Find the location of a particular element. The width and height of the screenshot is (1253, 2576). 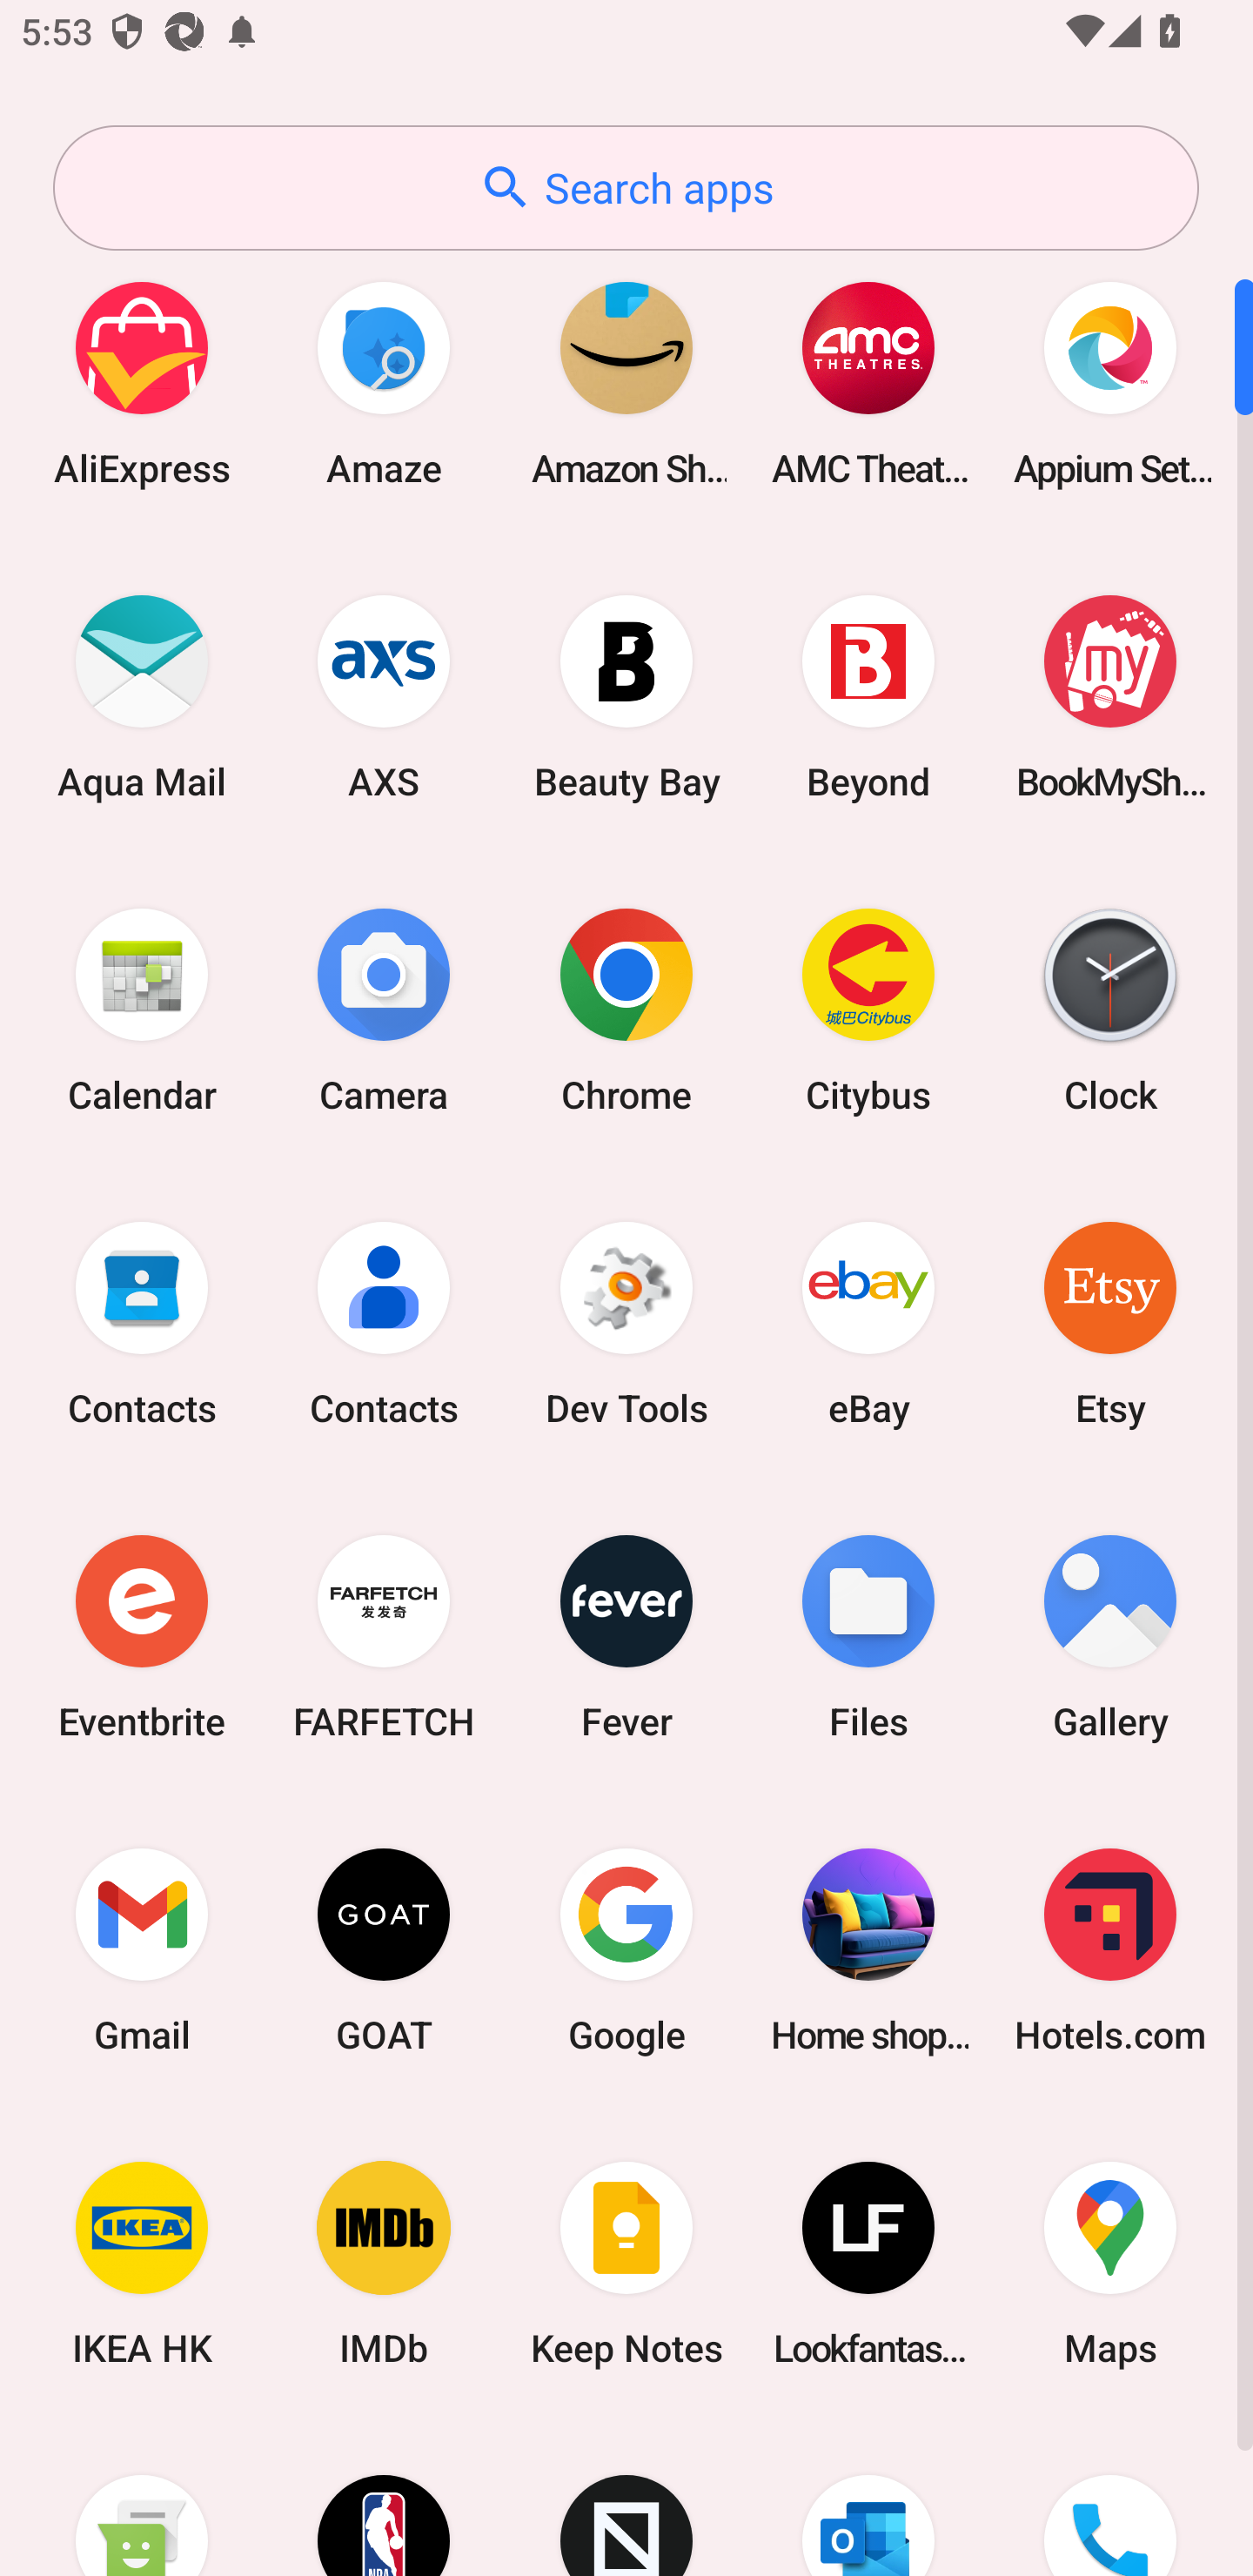

Files is located at coordinates (868, 1636).